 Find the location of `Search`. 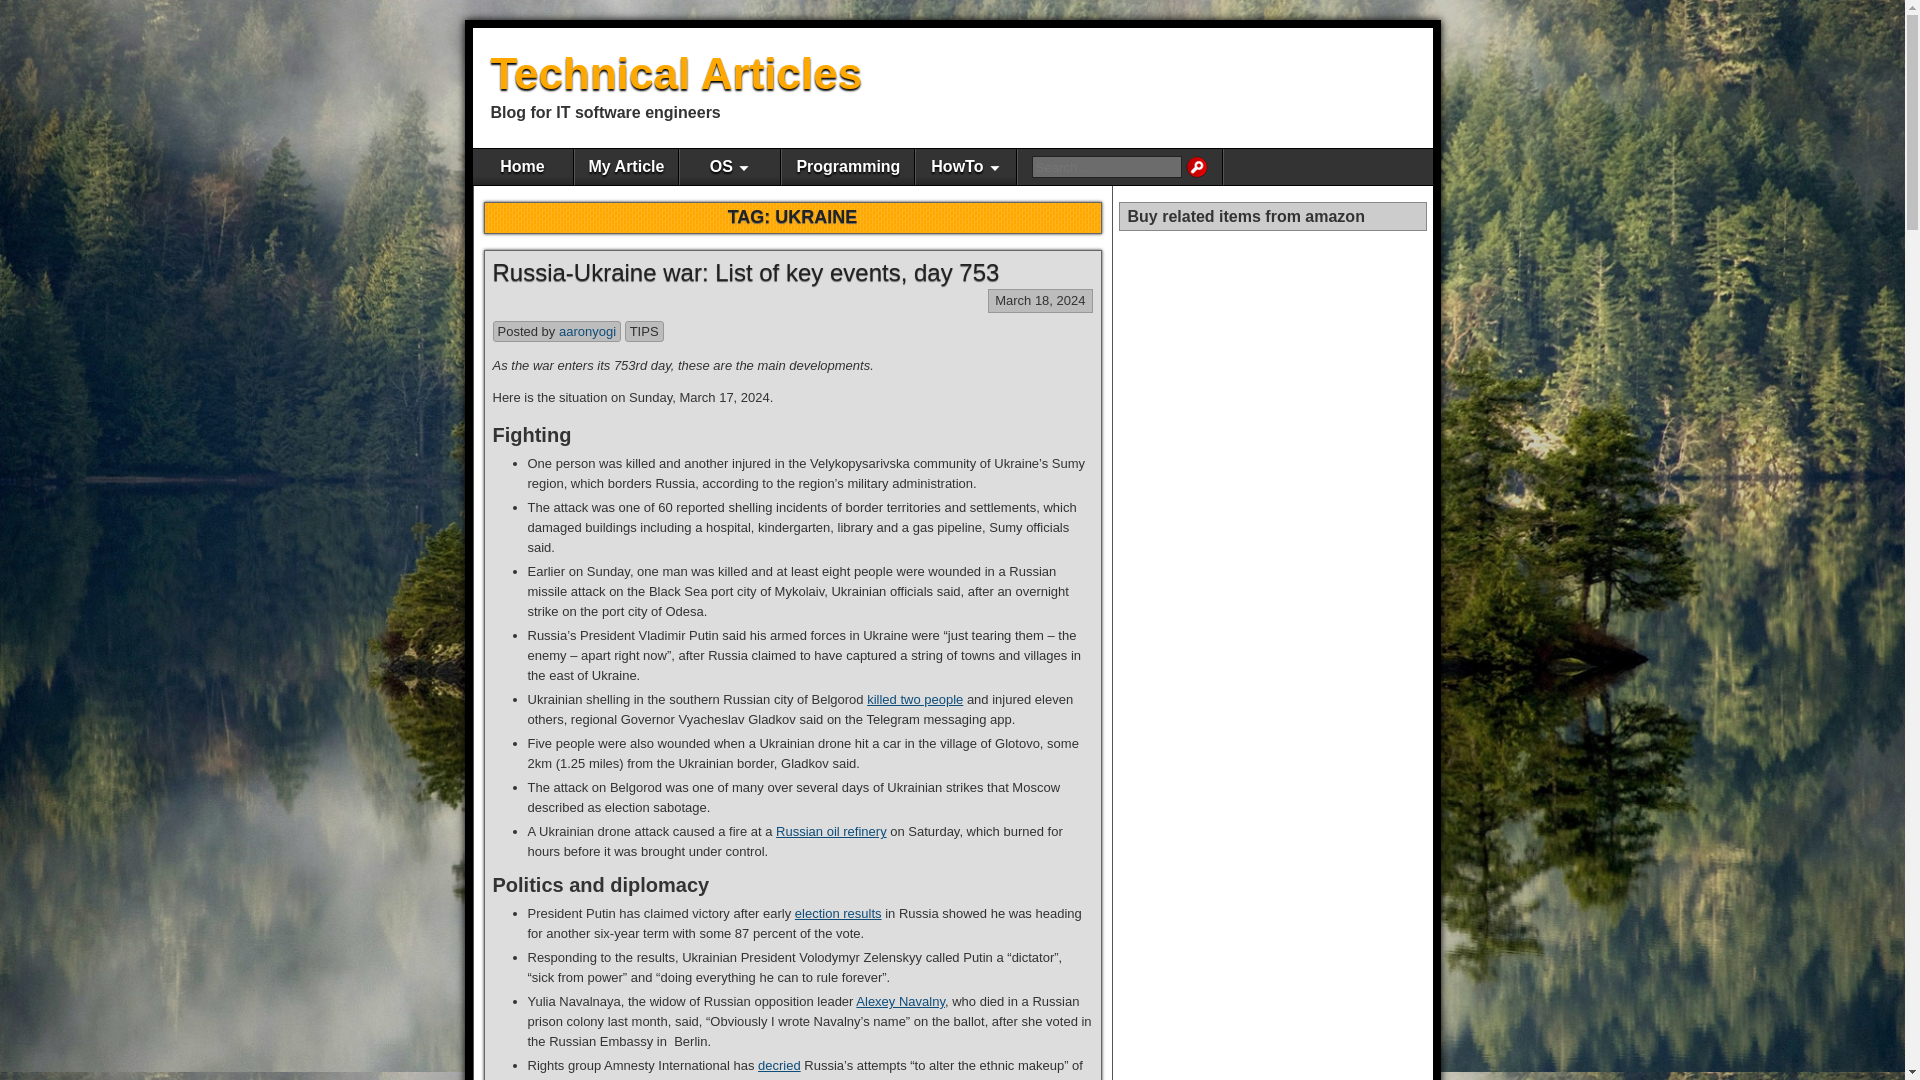

Search is located at coordinates (1196, 166).